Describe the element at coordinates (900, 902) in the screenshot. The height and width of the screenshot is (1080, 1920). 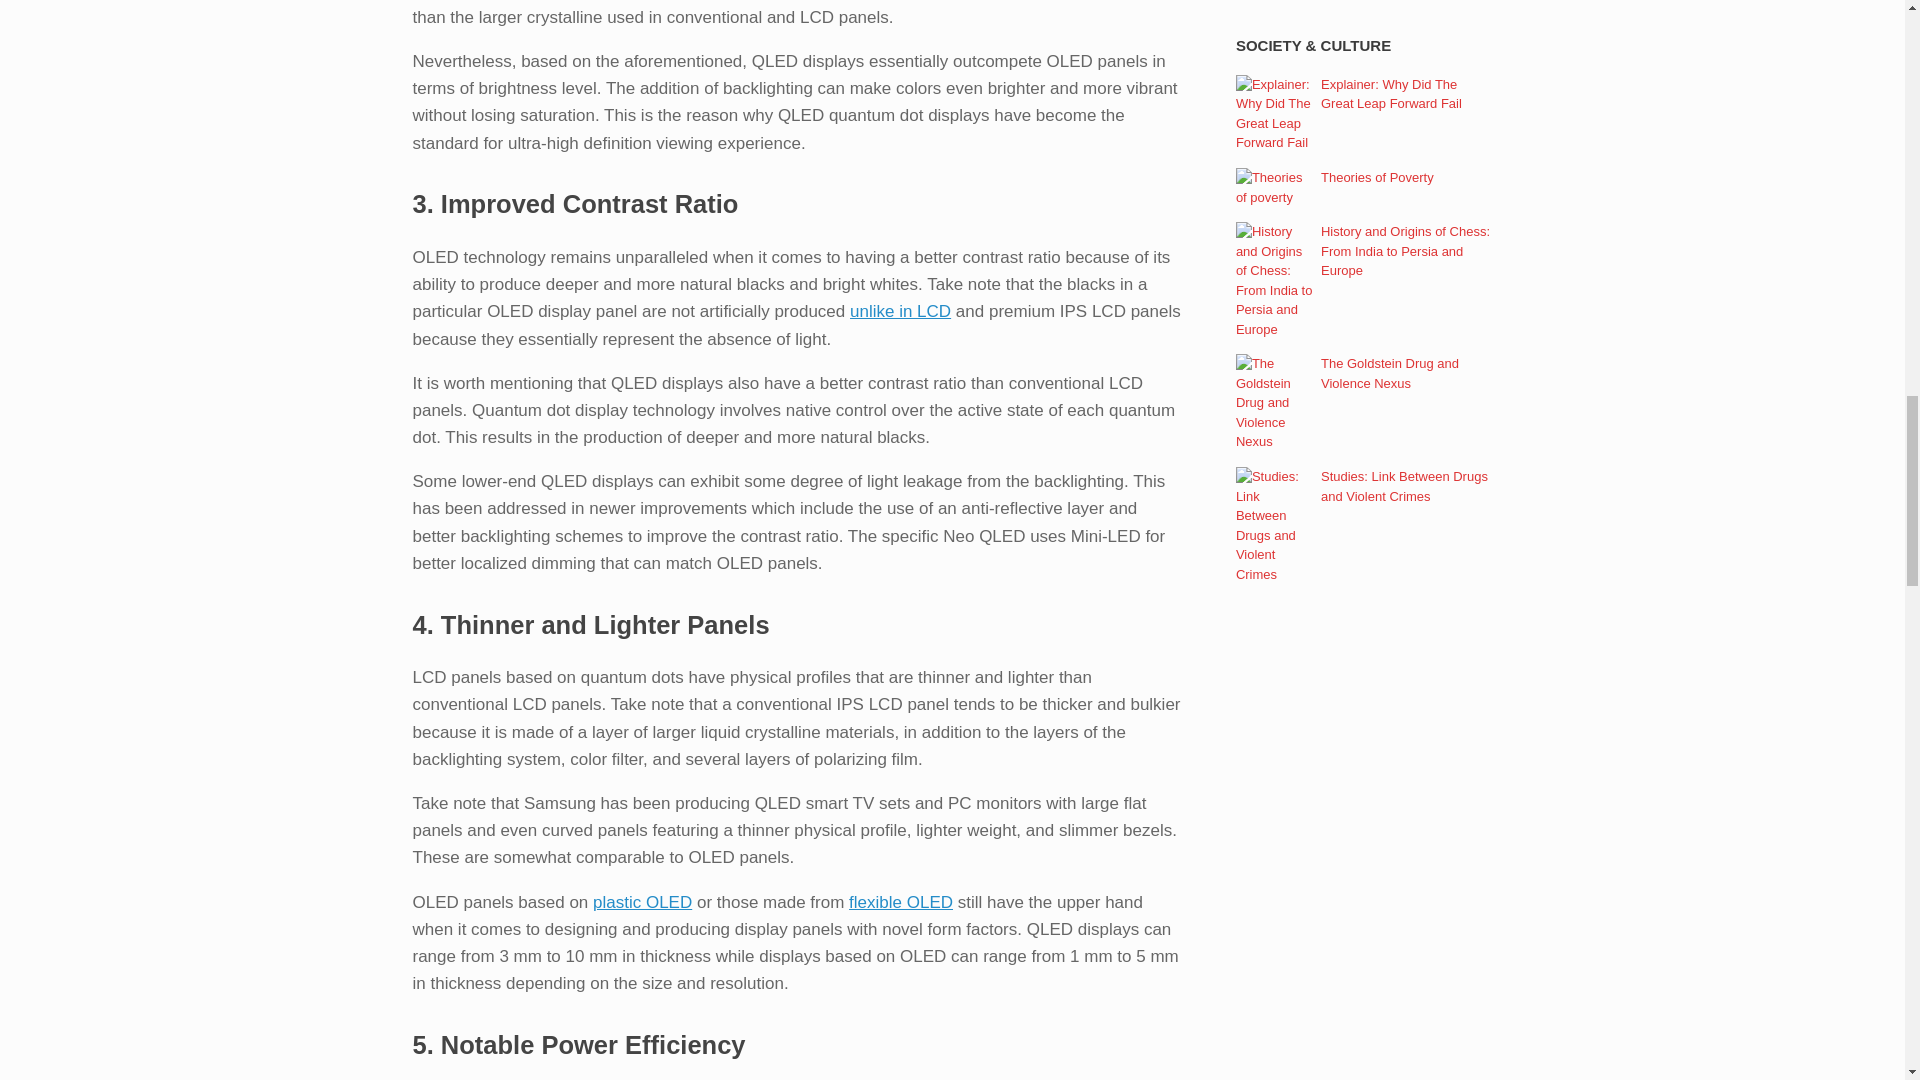
I see `flexible OLED` at that location.